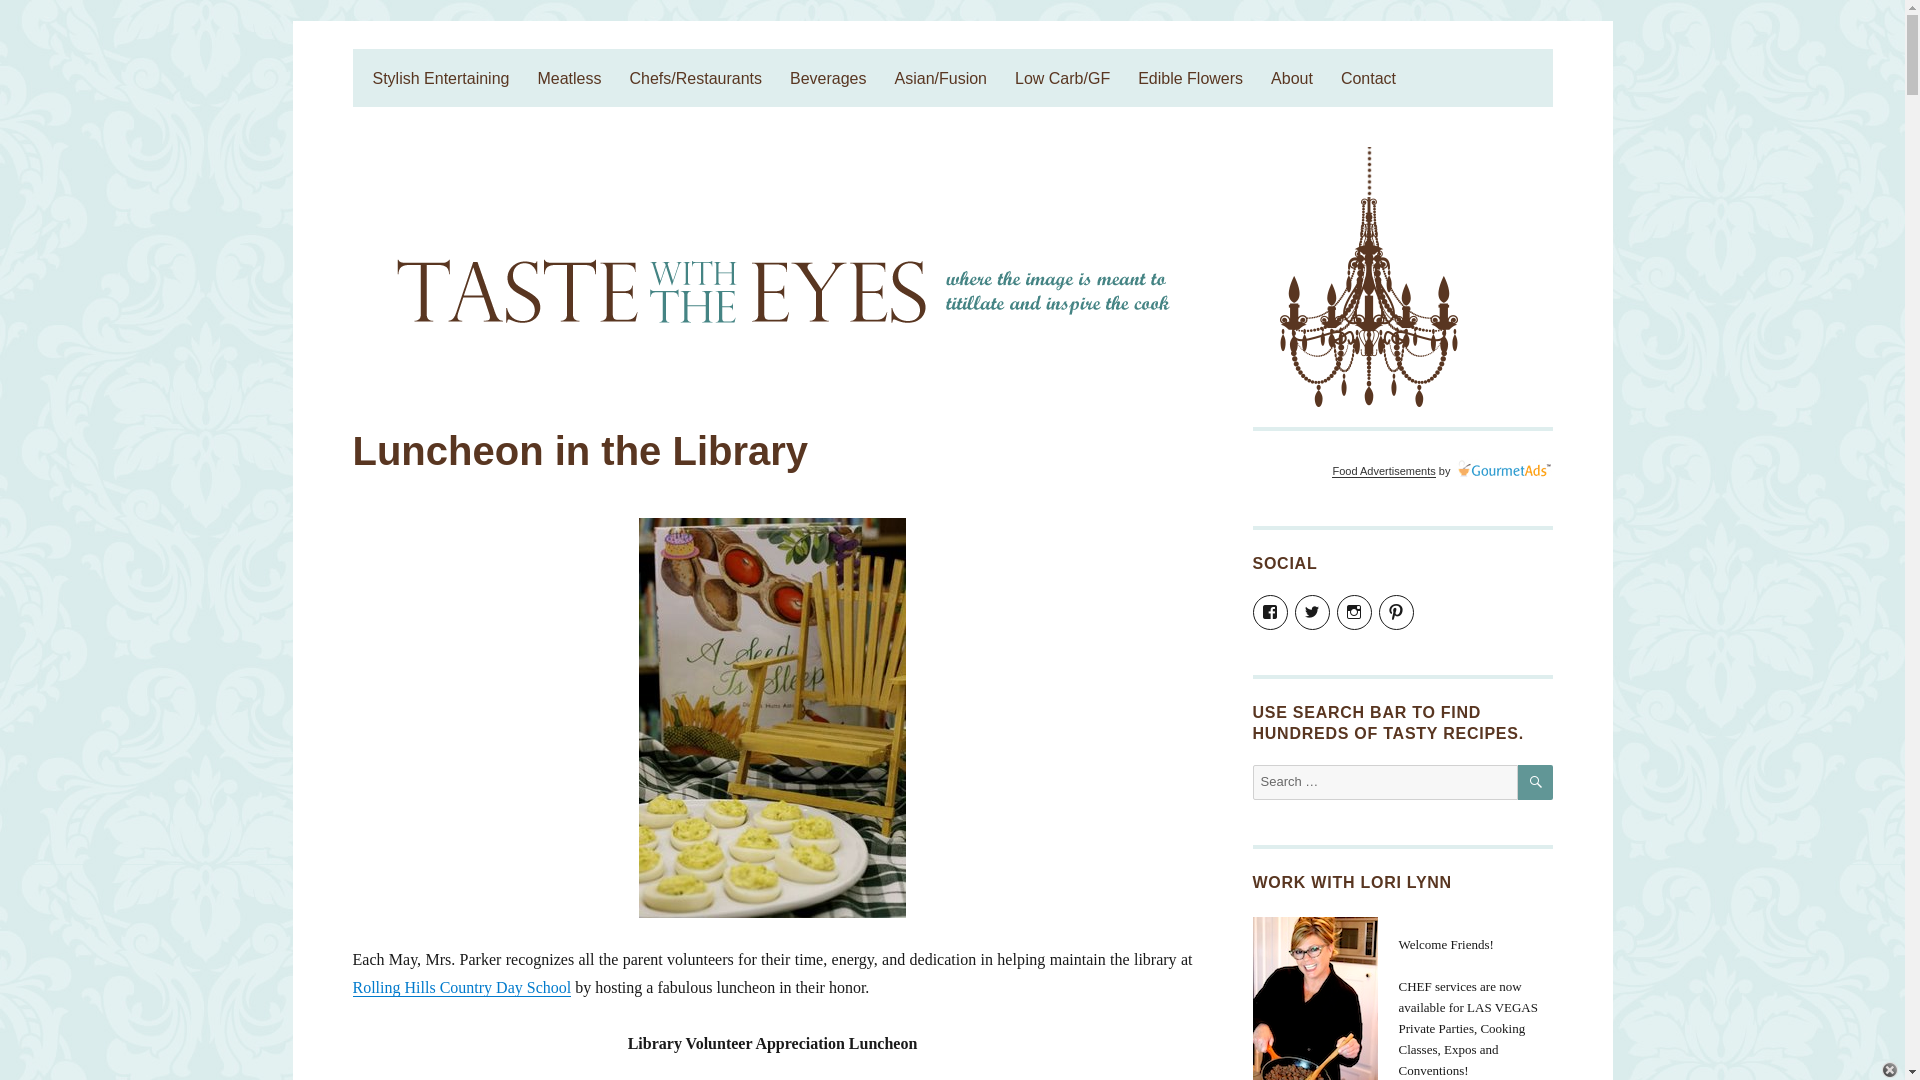  Describe the element at coordinates (568, 78) in the screenshot. I see `Meatless` at that location.